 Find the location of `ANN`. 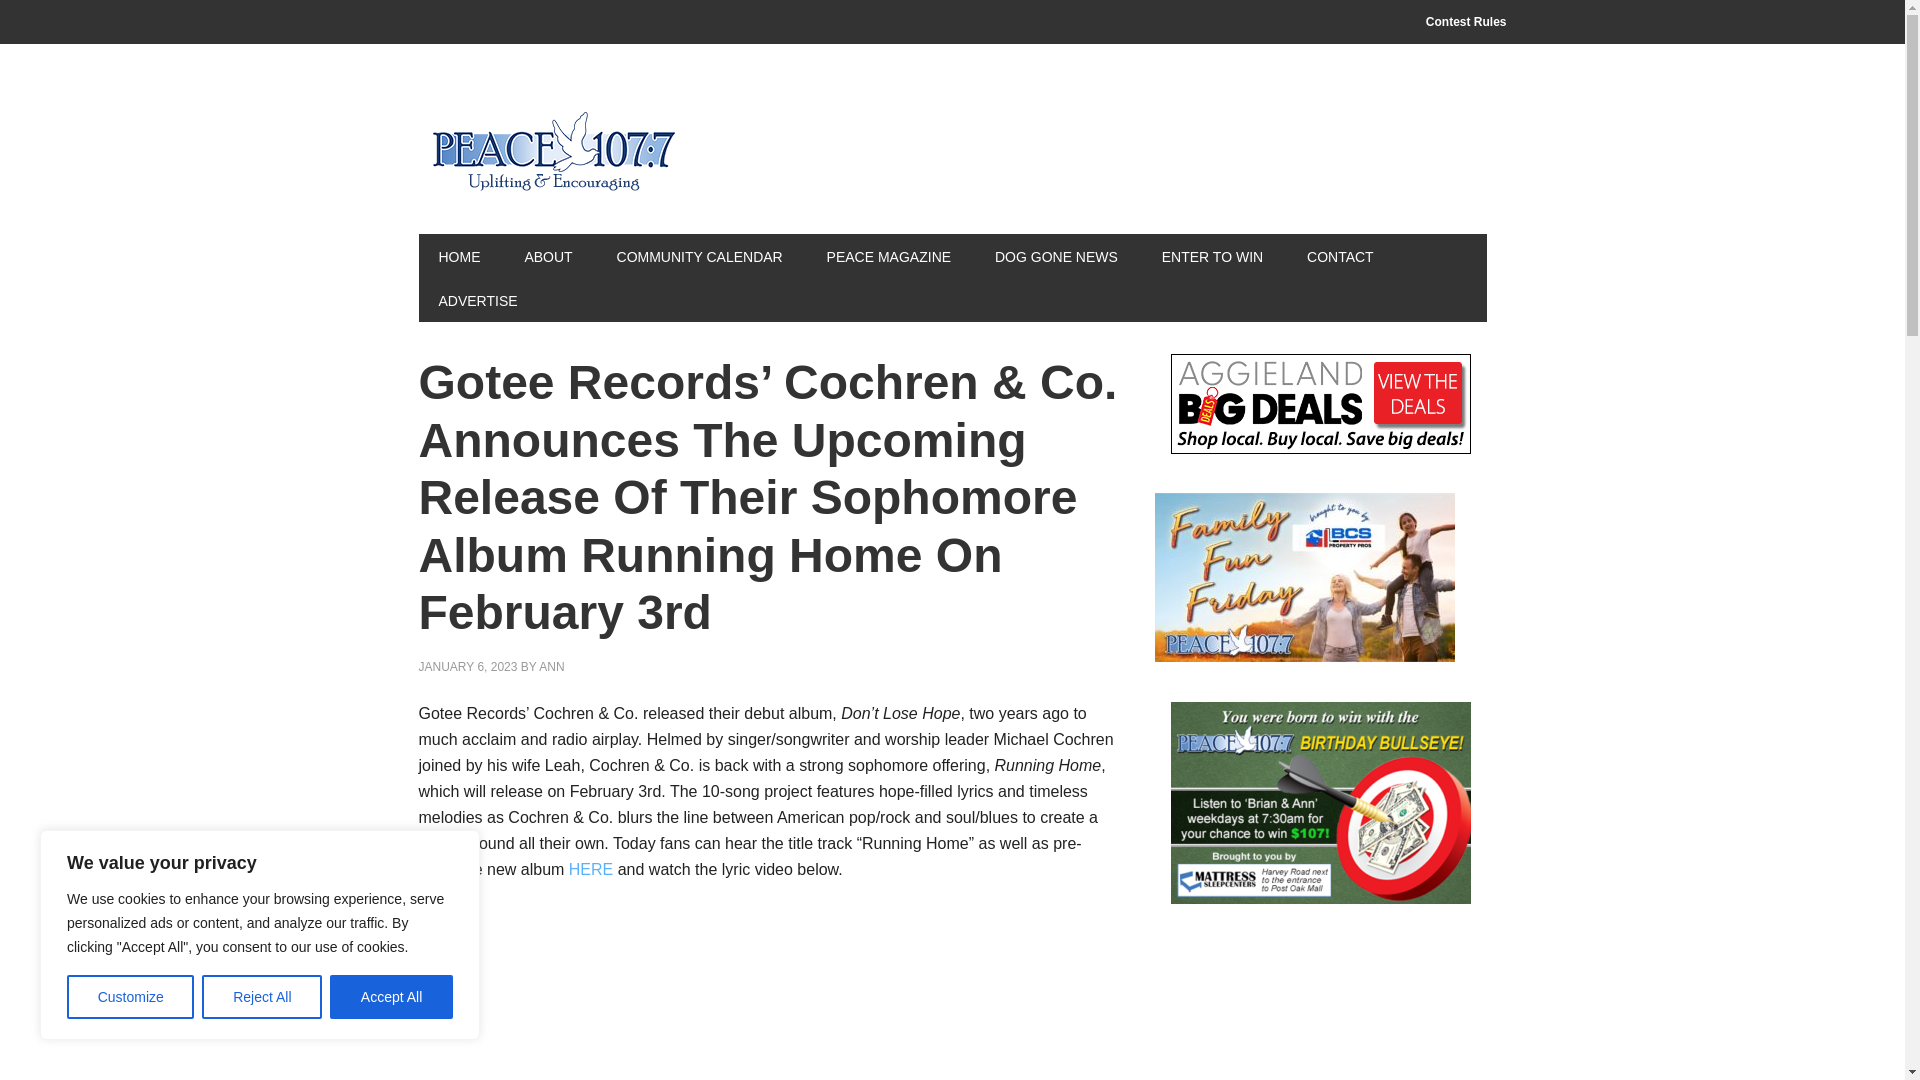

ANN is located at coordinates (552, 666).